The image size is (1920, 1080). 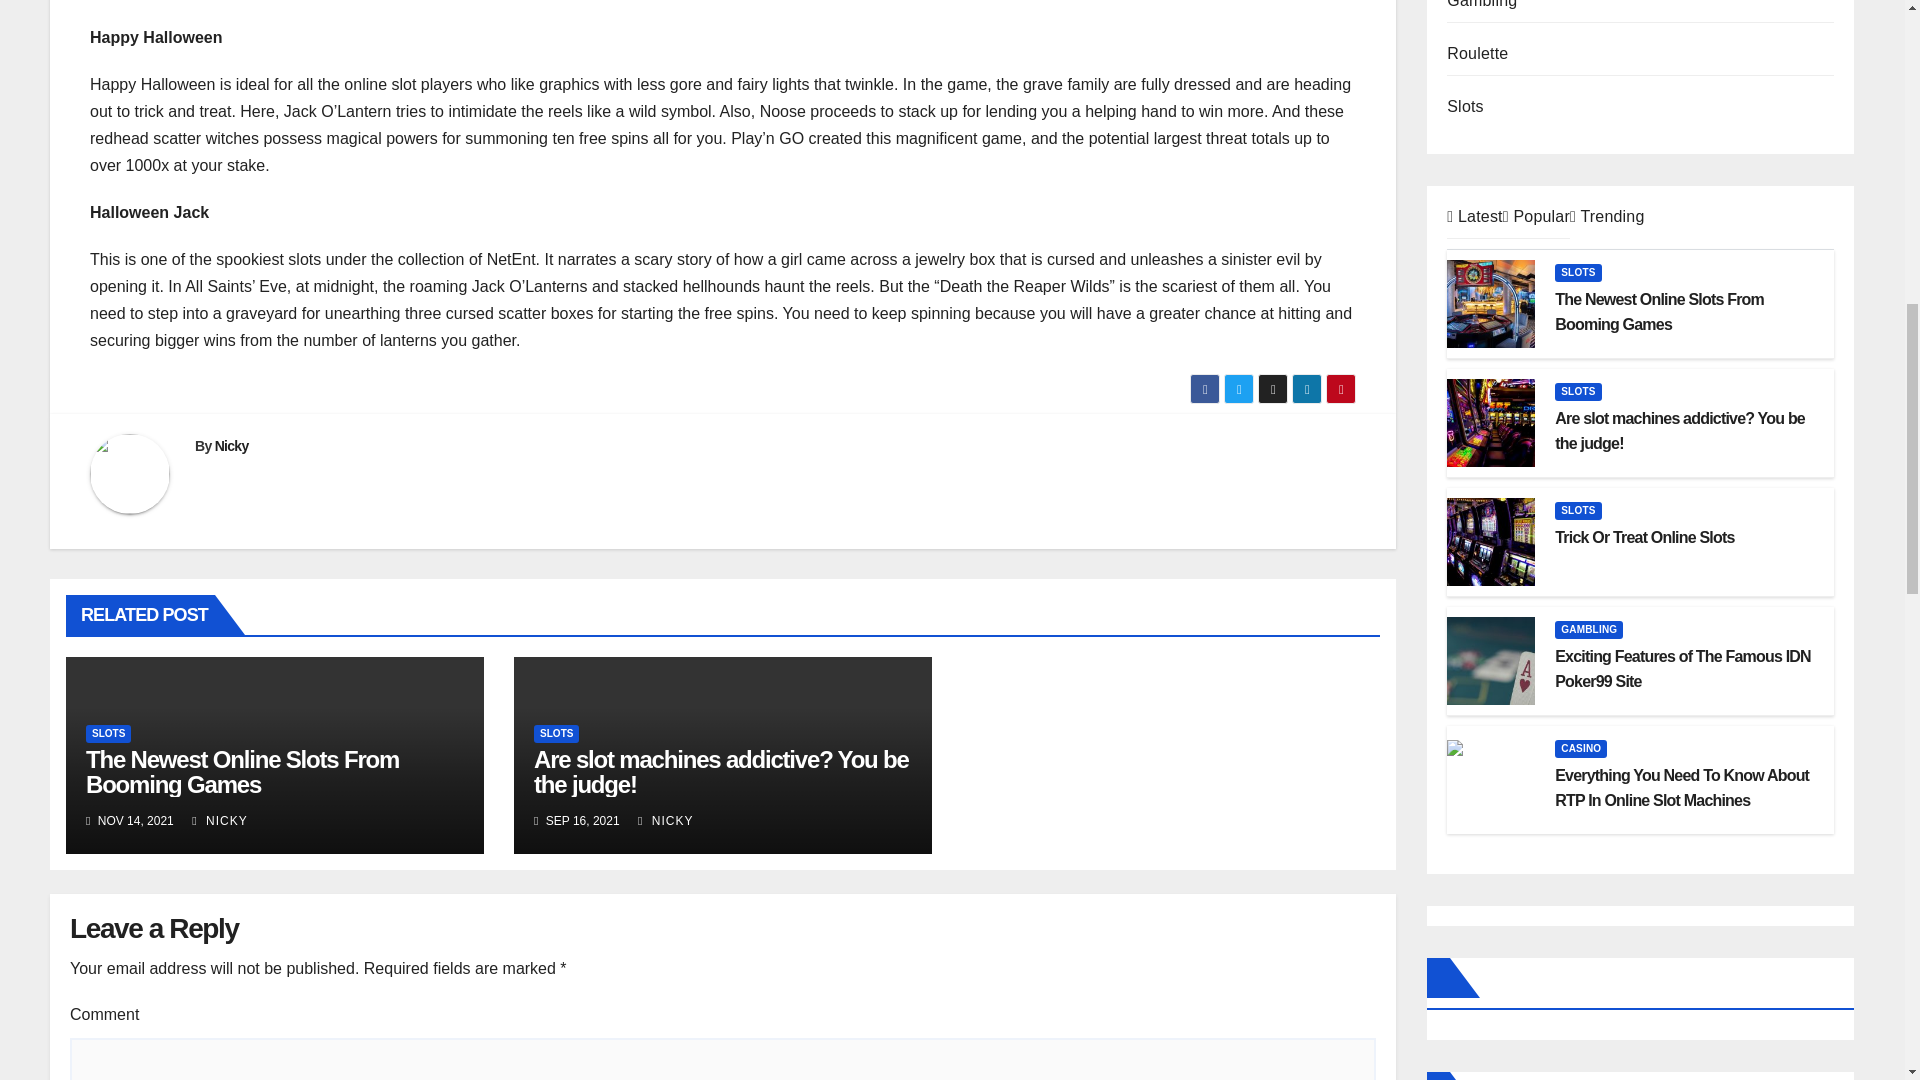 What do you see at coordinates (242, 772) in the screenshot?
I see `The Newest Online Slots From Booming Games` at bounding box center [242, 772].